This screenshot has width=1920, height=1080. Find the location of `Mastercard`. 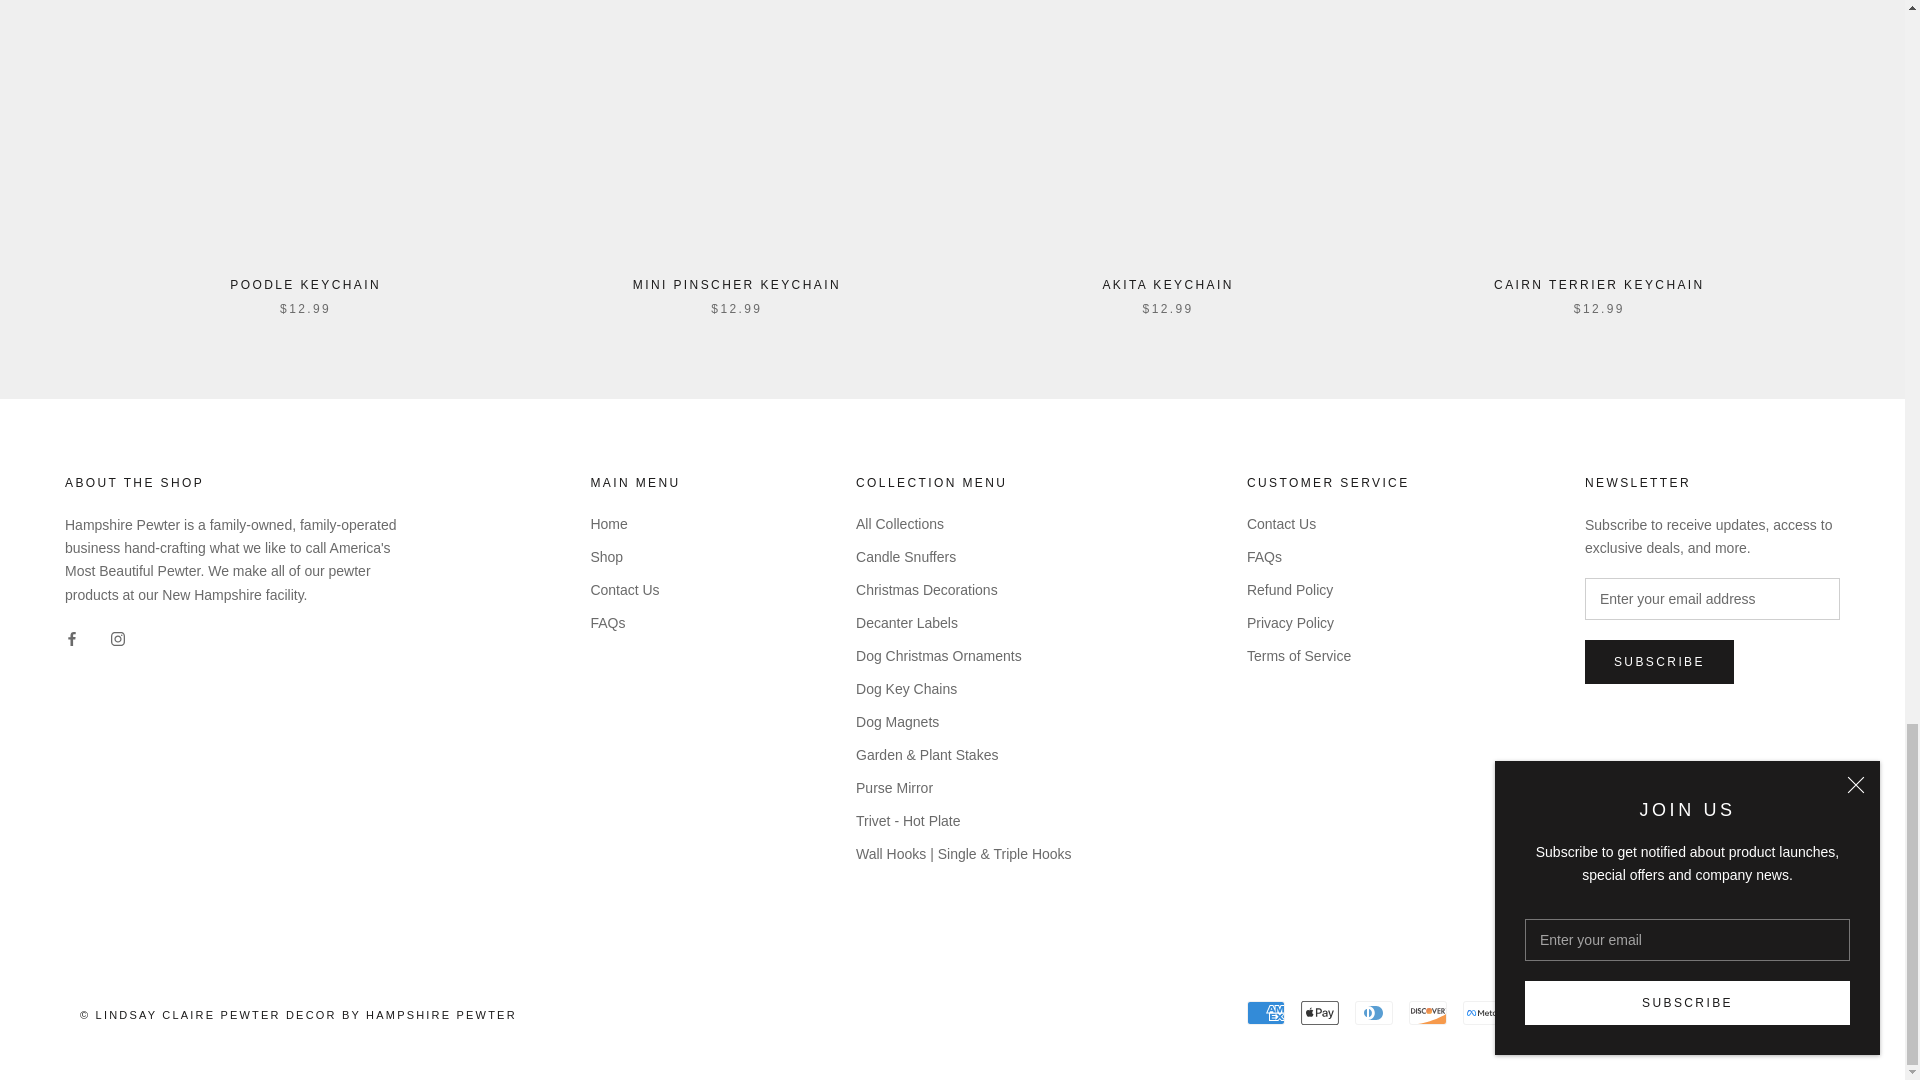

Mastercard is located at coordinates (1589, 1012).